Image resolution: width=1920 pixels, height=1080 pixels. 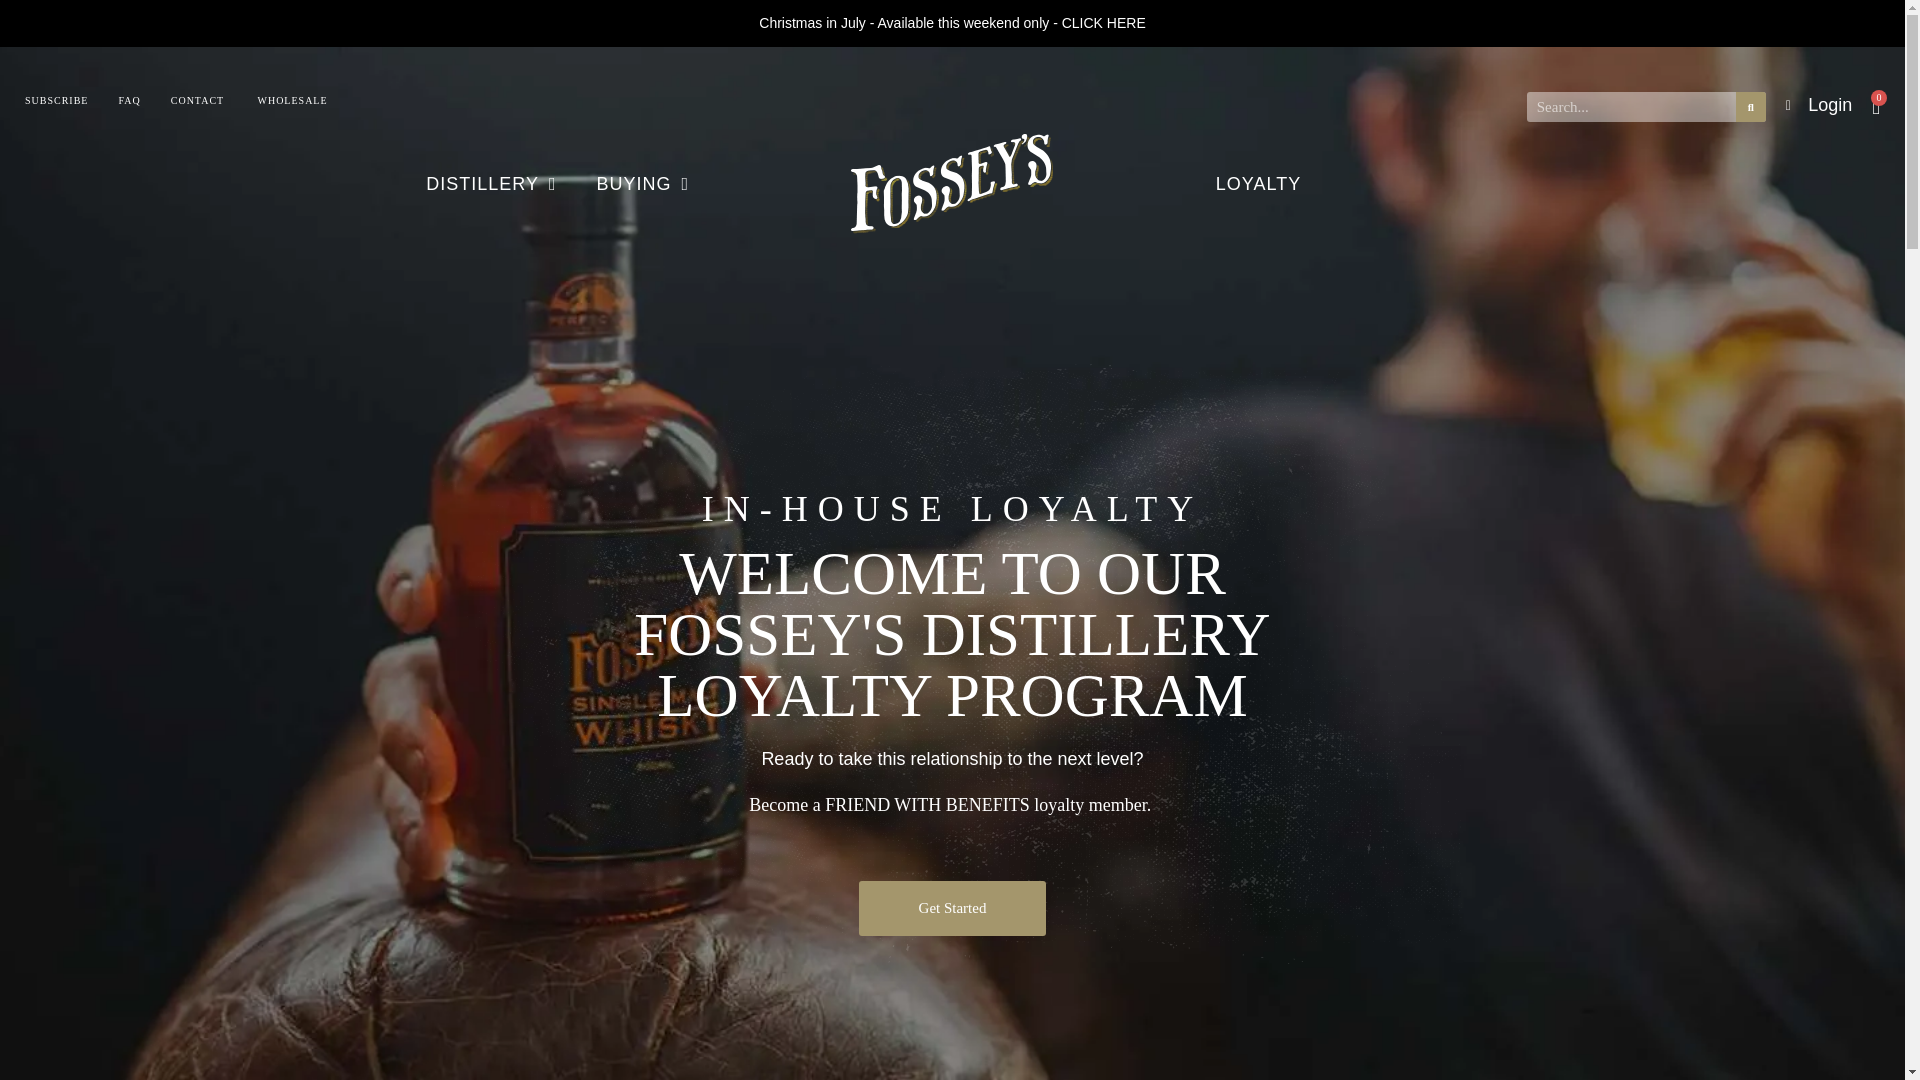 What do you see at coordinates (644, 184) in the screenshot?
I see `BUYING` at bounding box center [644, 184].